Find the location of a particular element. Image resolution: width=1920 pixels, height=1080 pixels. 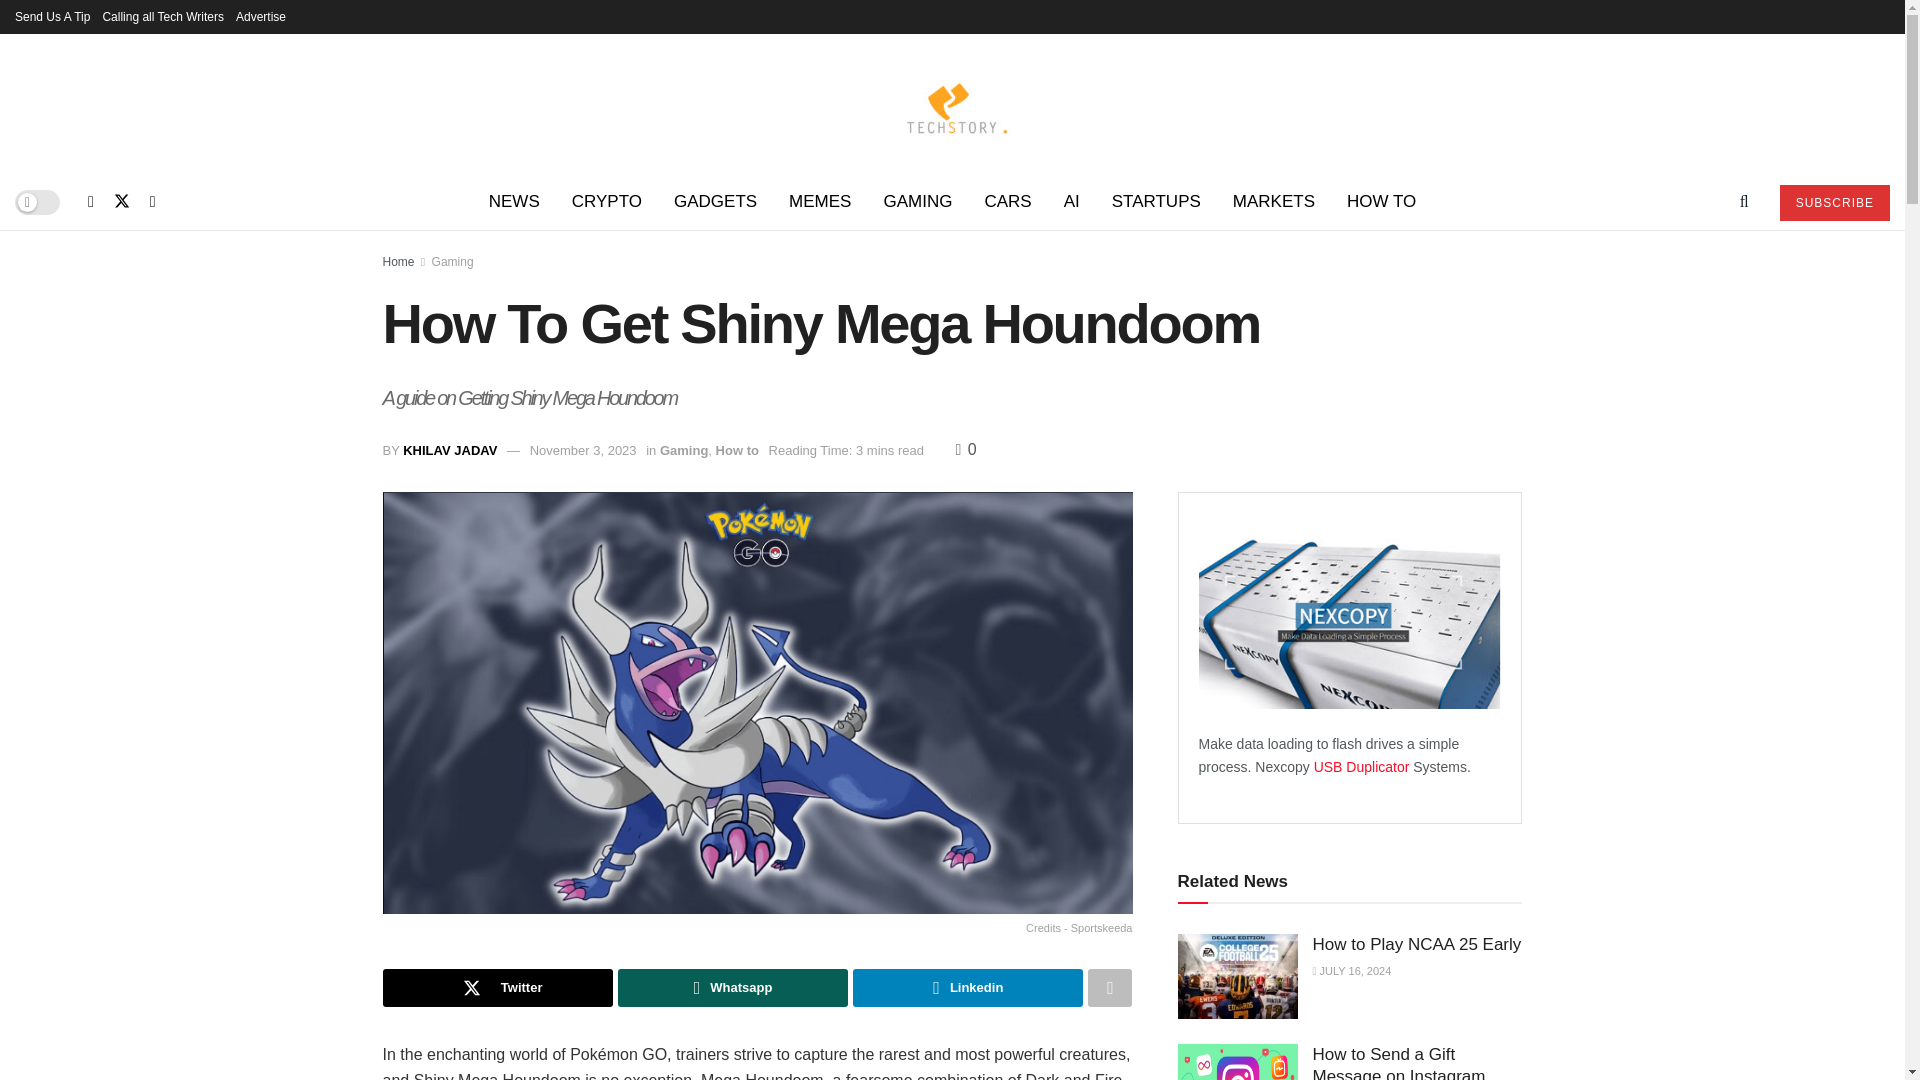

USB duplicator is located at coordinates (1363, 767).